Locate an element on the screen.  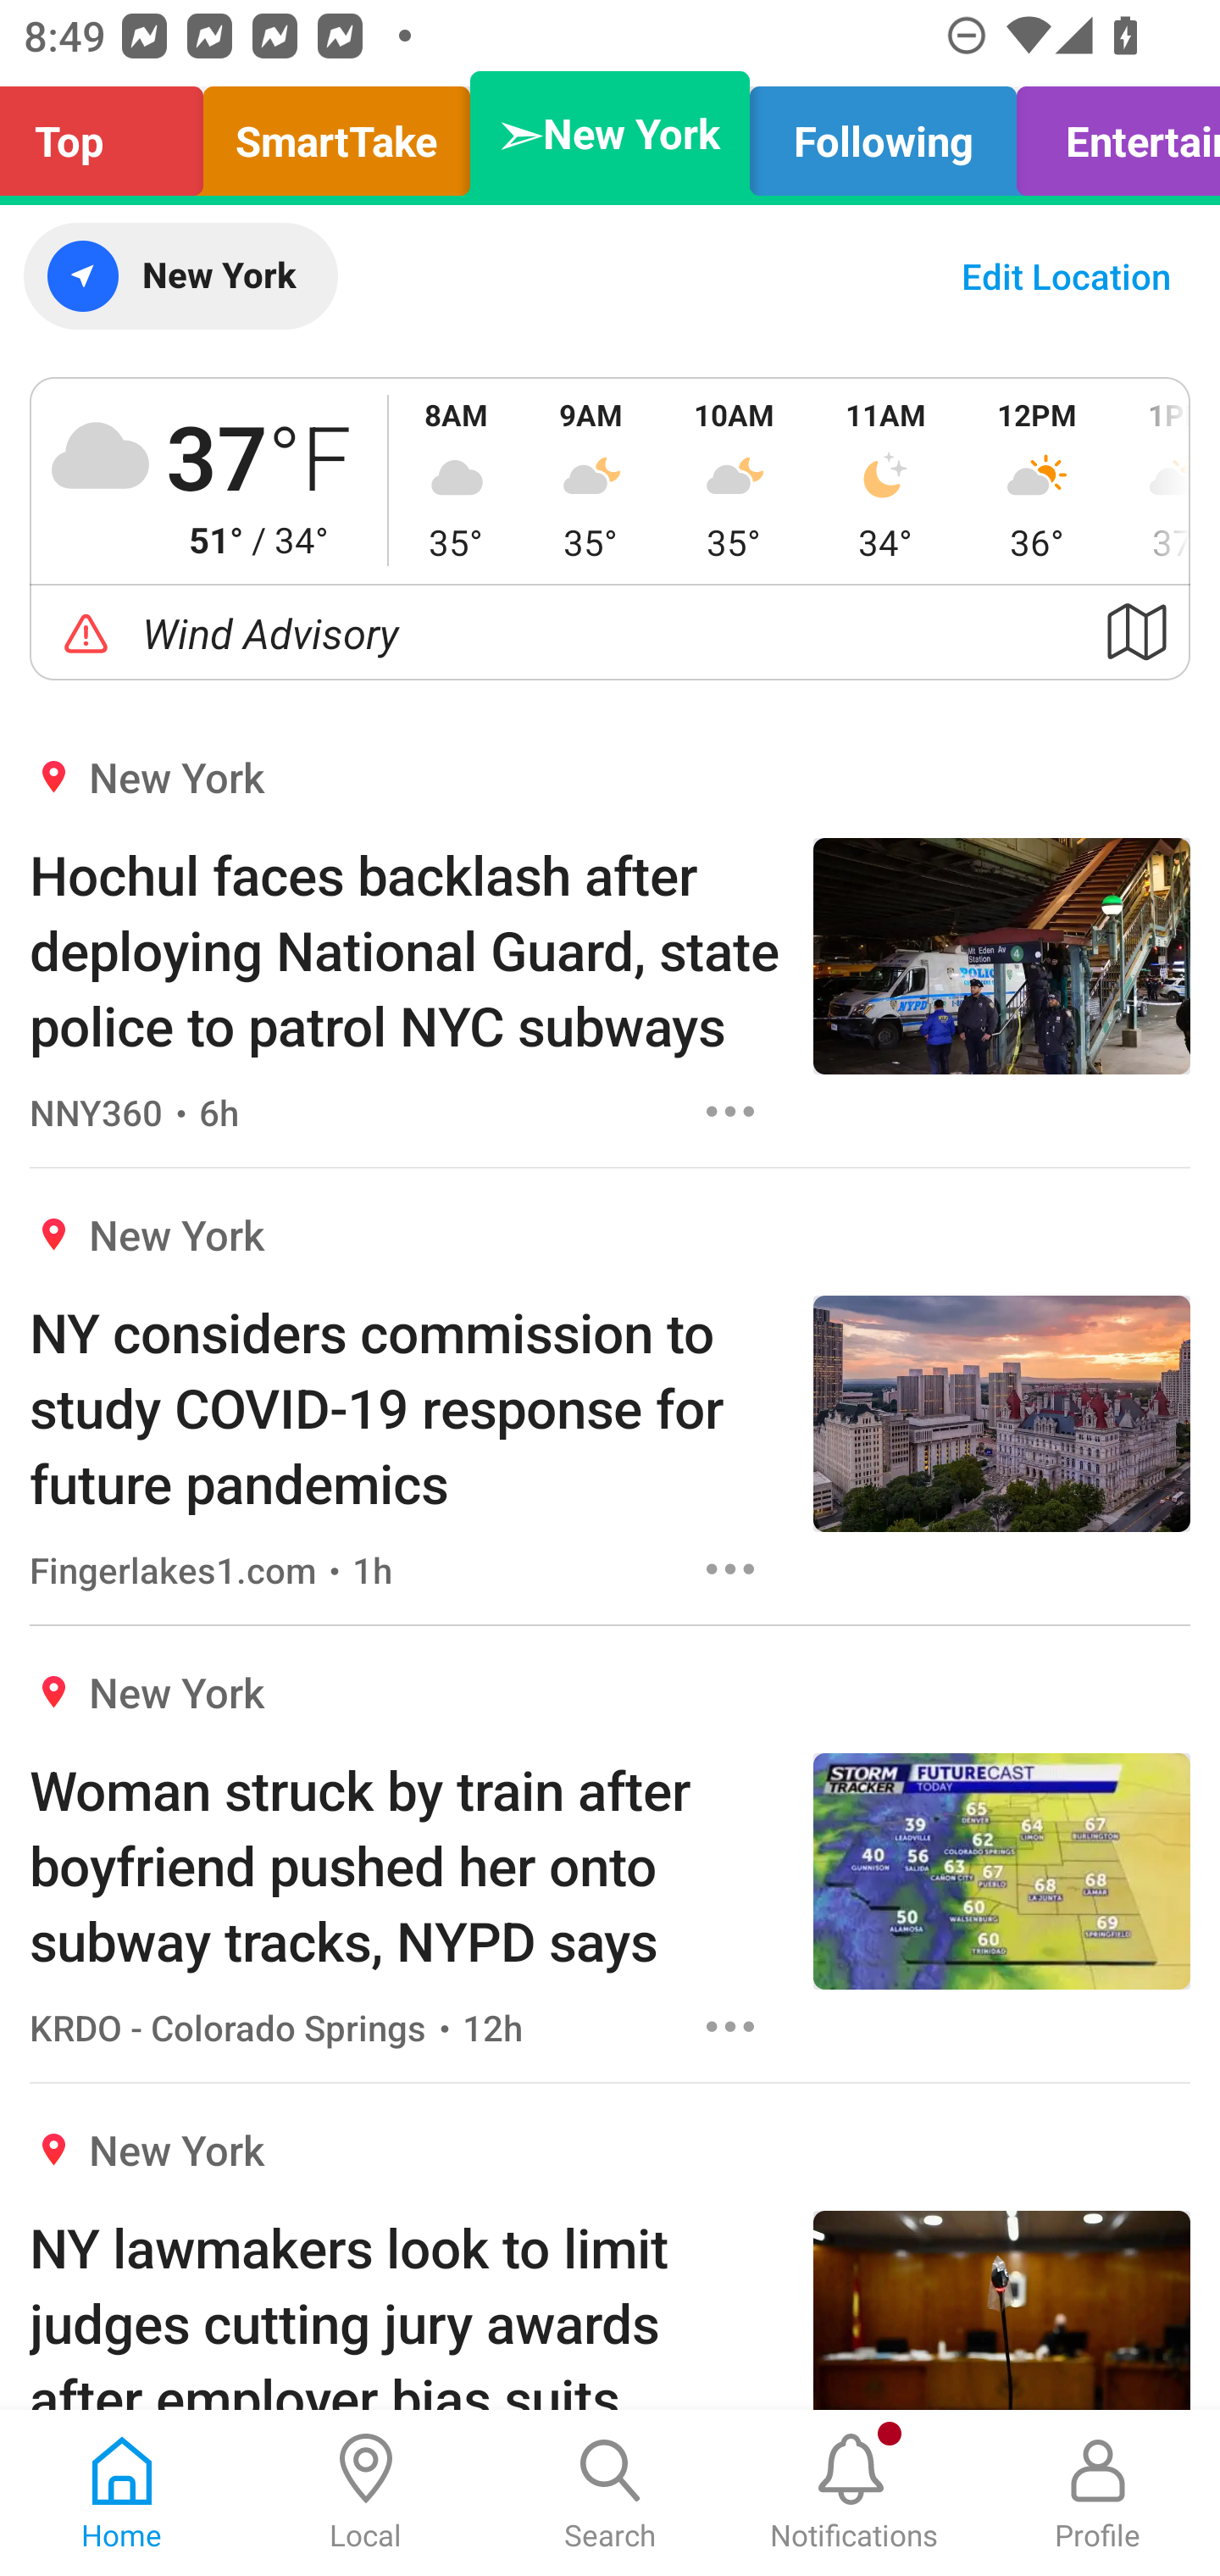
9AM 35° is located at coordinates (591, 480).